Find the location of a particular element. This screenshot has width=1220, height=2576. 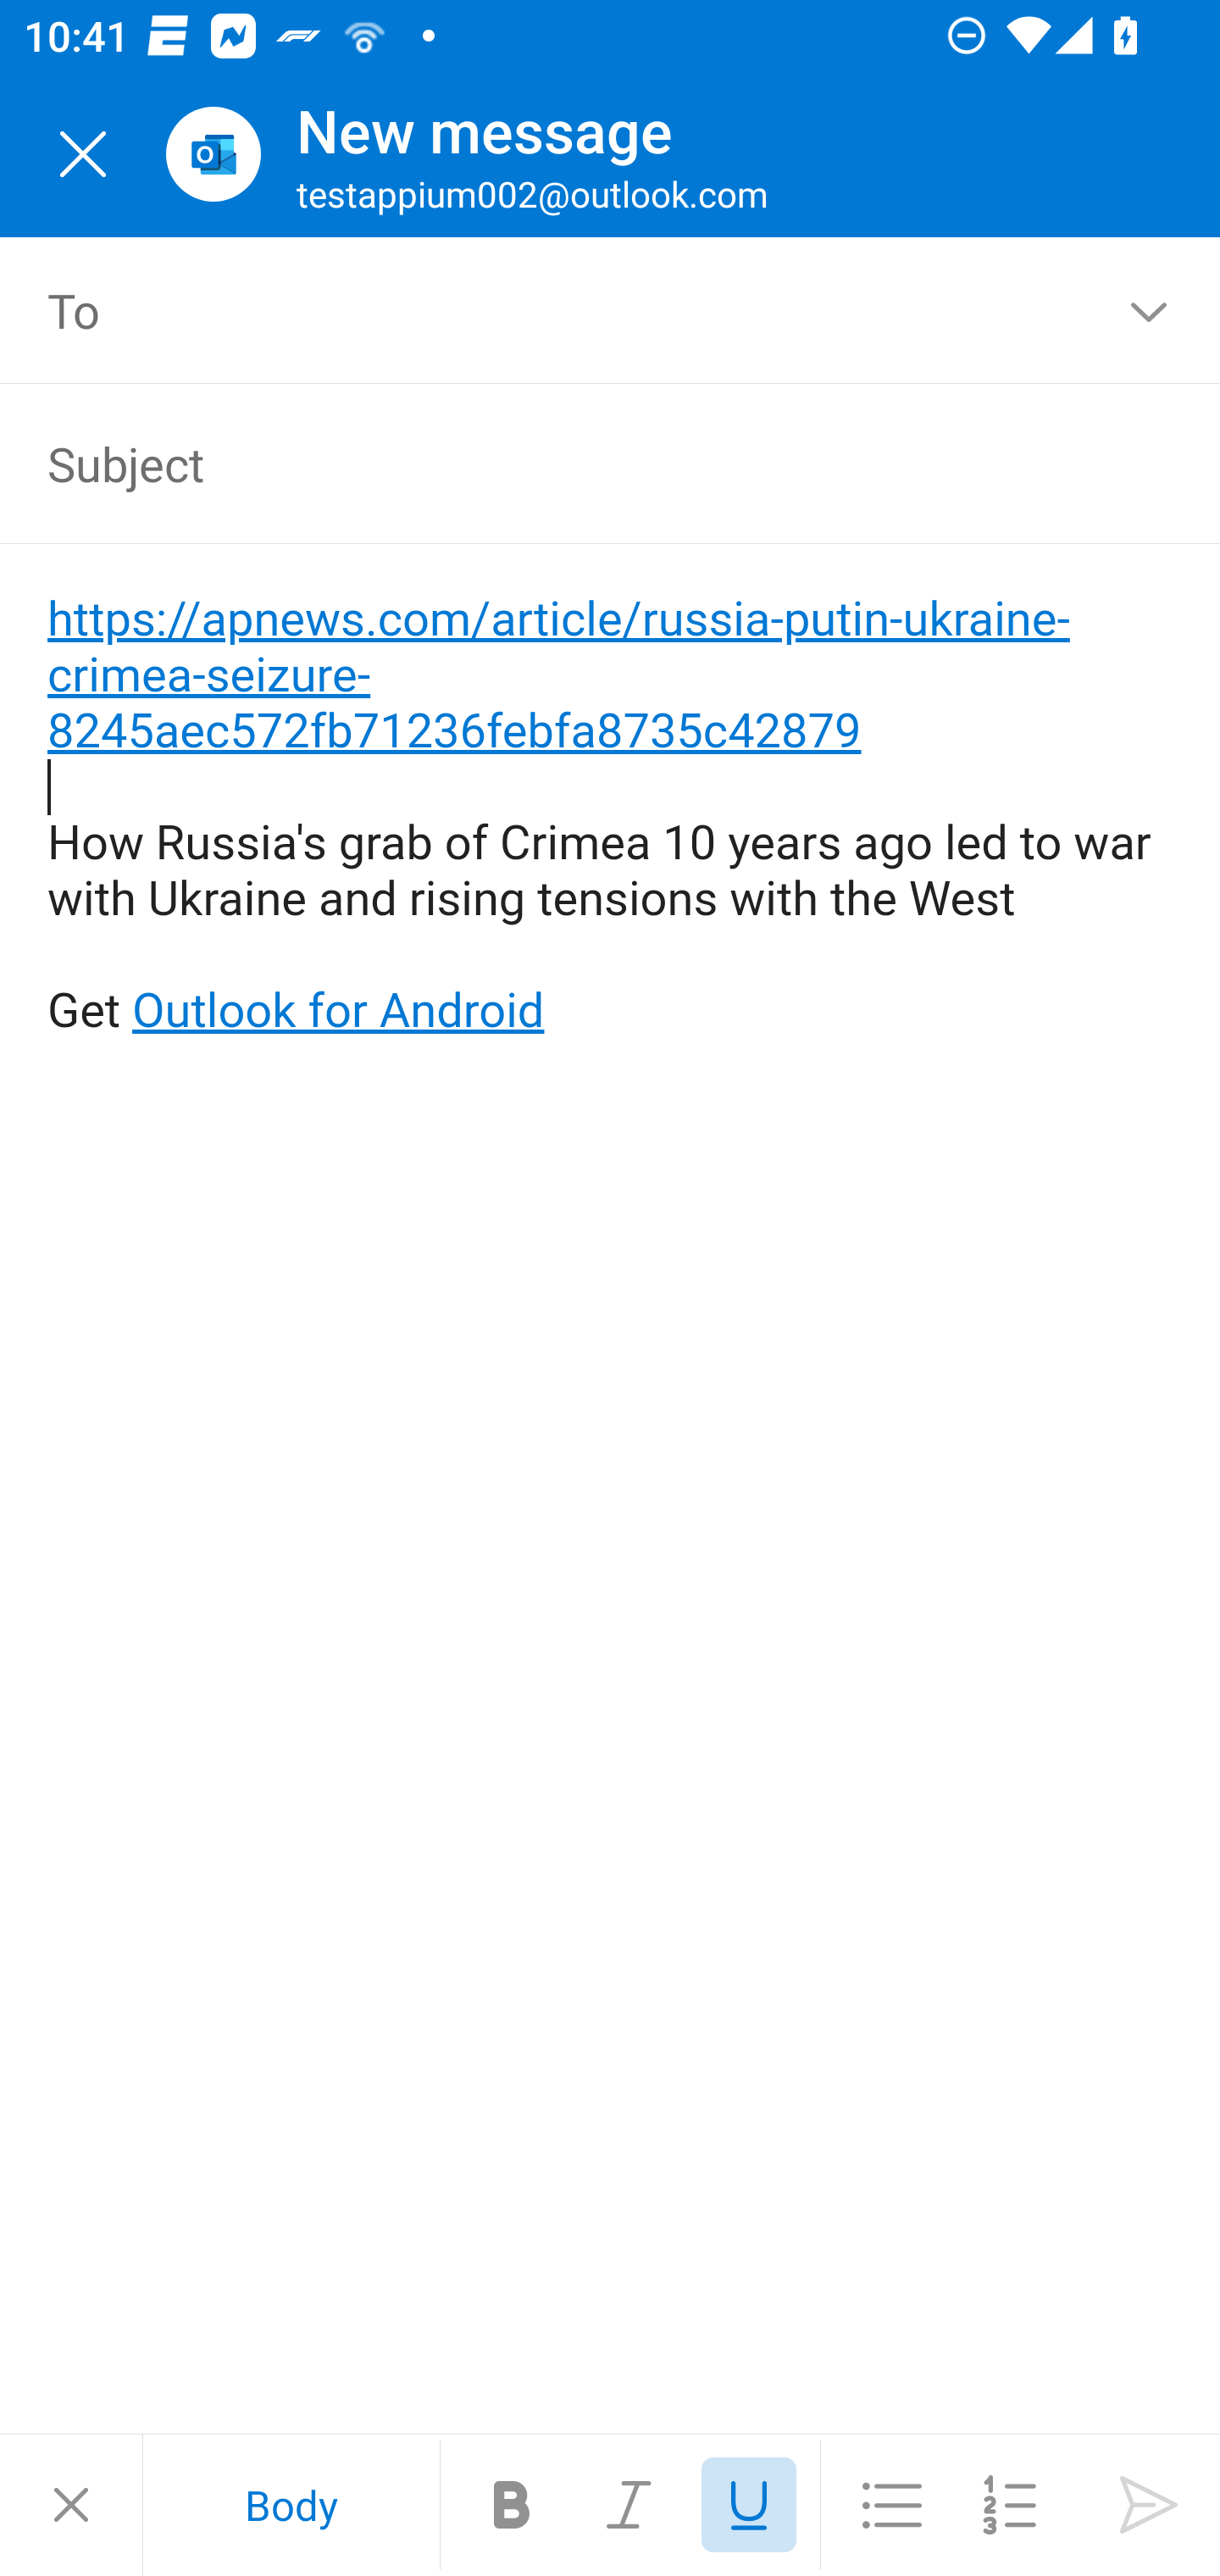

Close is located at coordinates (83, 154).